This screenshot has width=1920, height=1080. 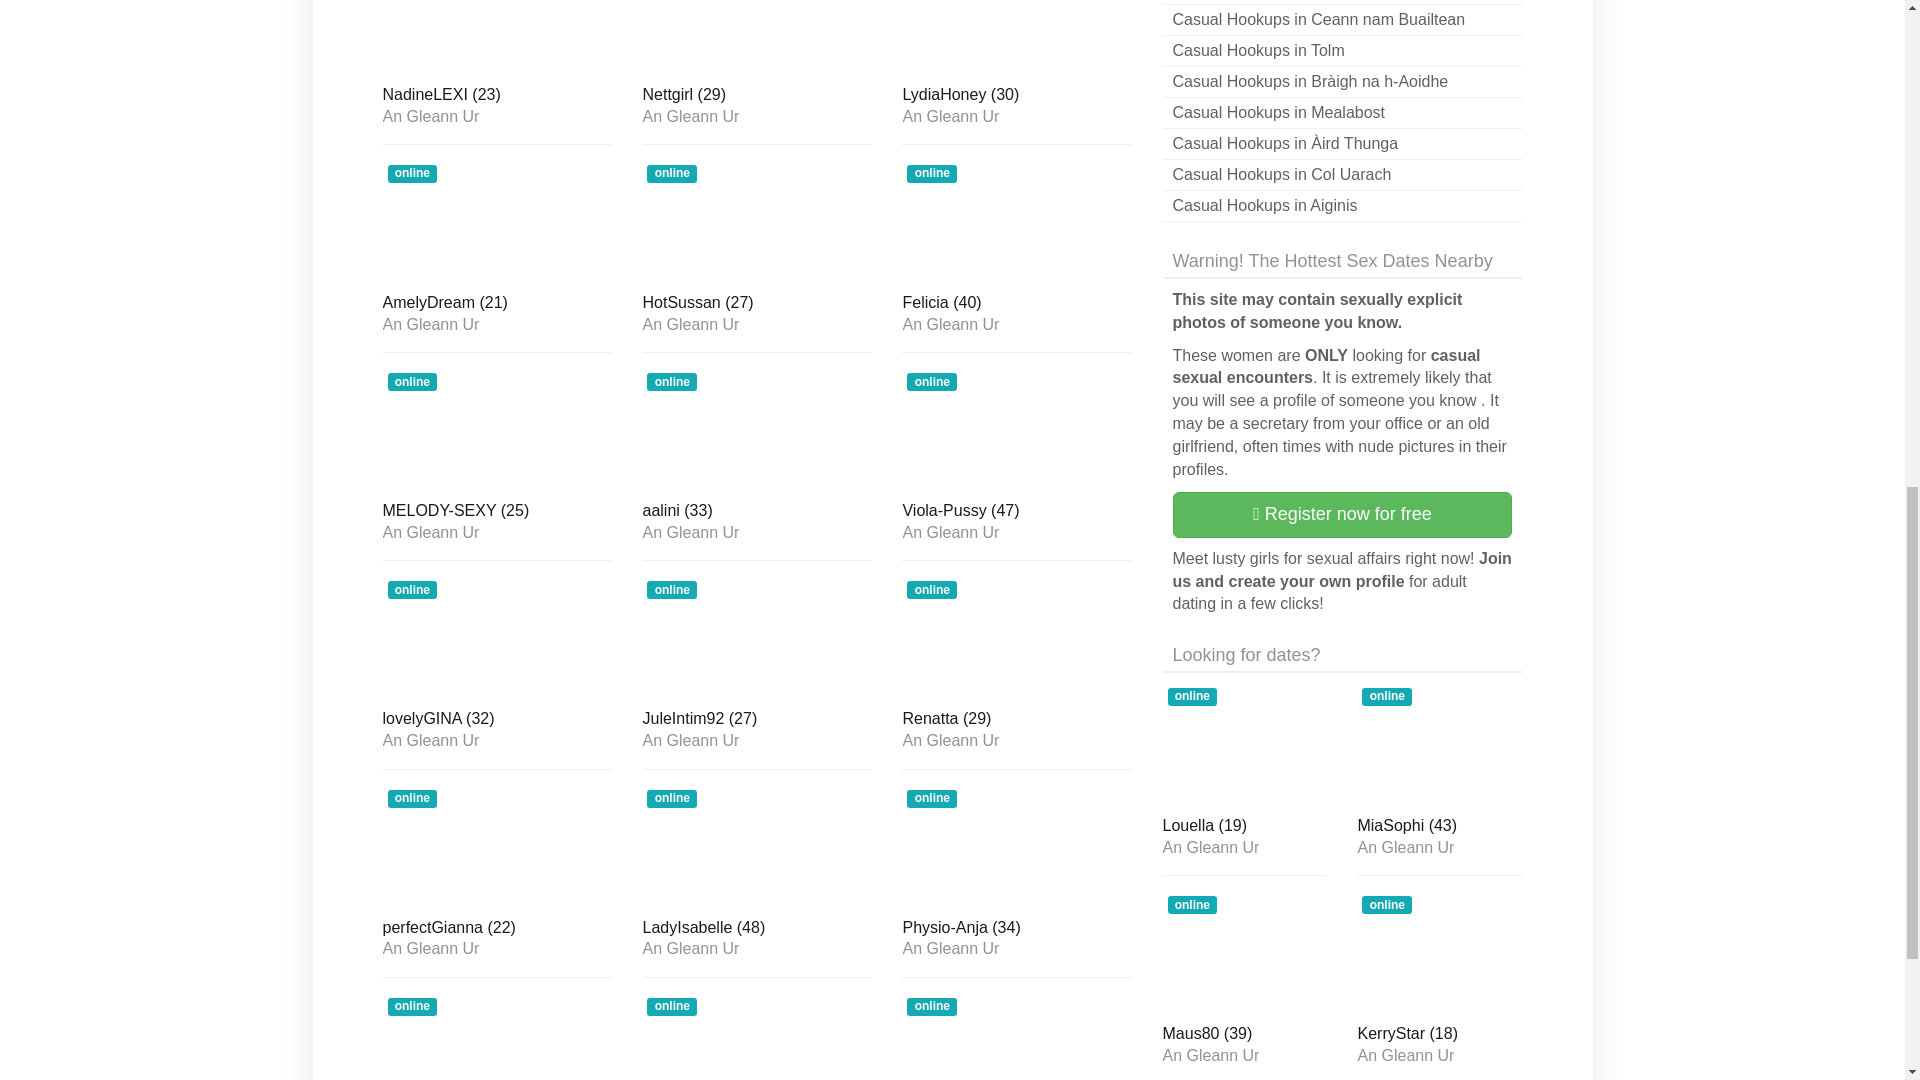 What do you see at coordinates (497, 38) in the screenshot?
I see `Date NadineLEXI now!` at bounding box center [497, 38].